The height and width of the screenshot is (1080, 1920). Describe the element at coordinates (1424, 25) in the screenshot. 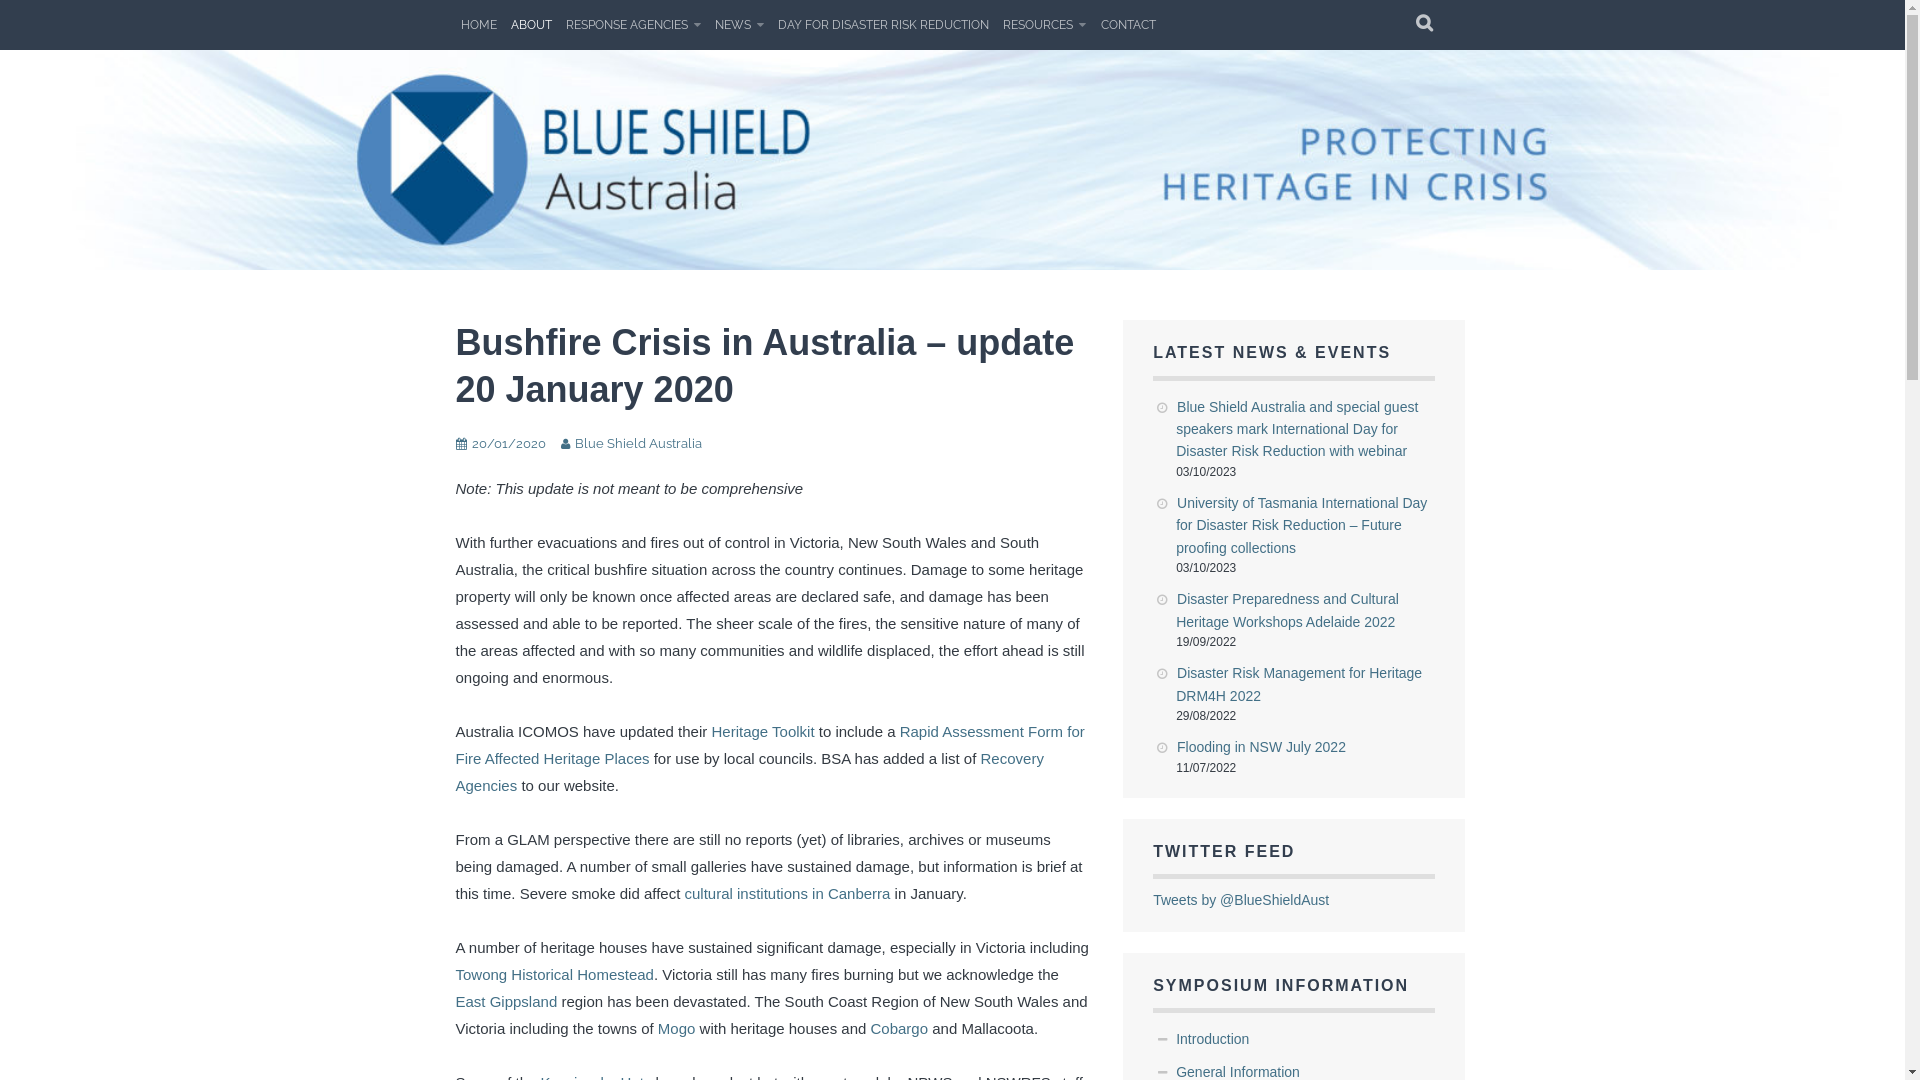

I see `SEARCH` at that location.